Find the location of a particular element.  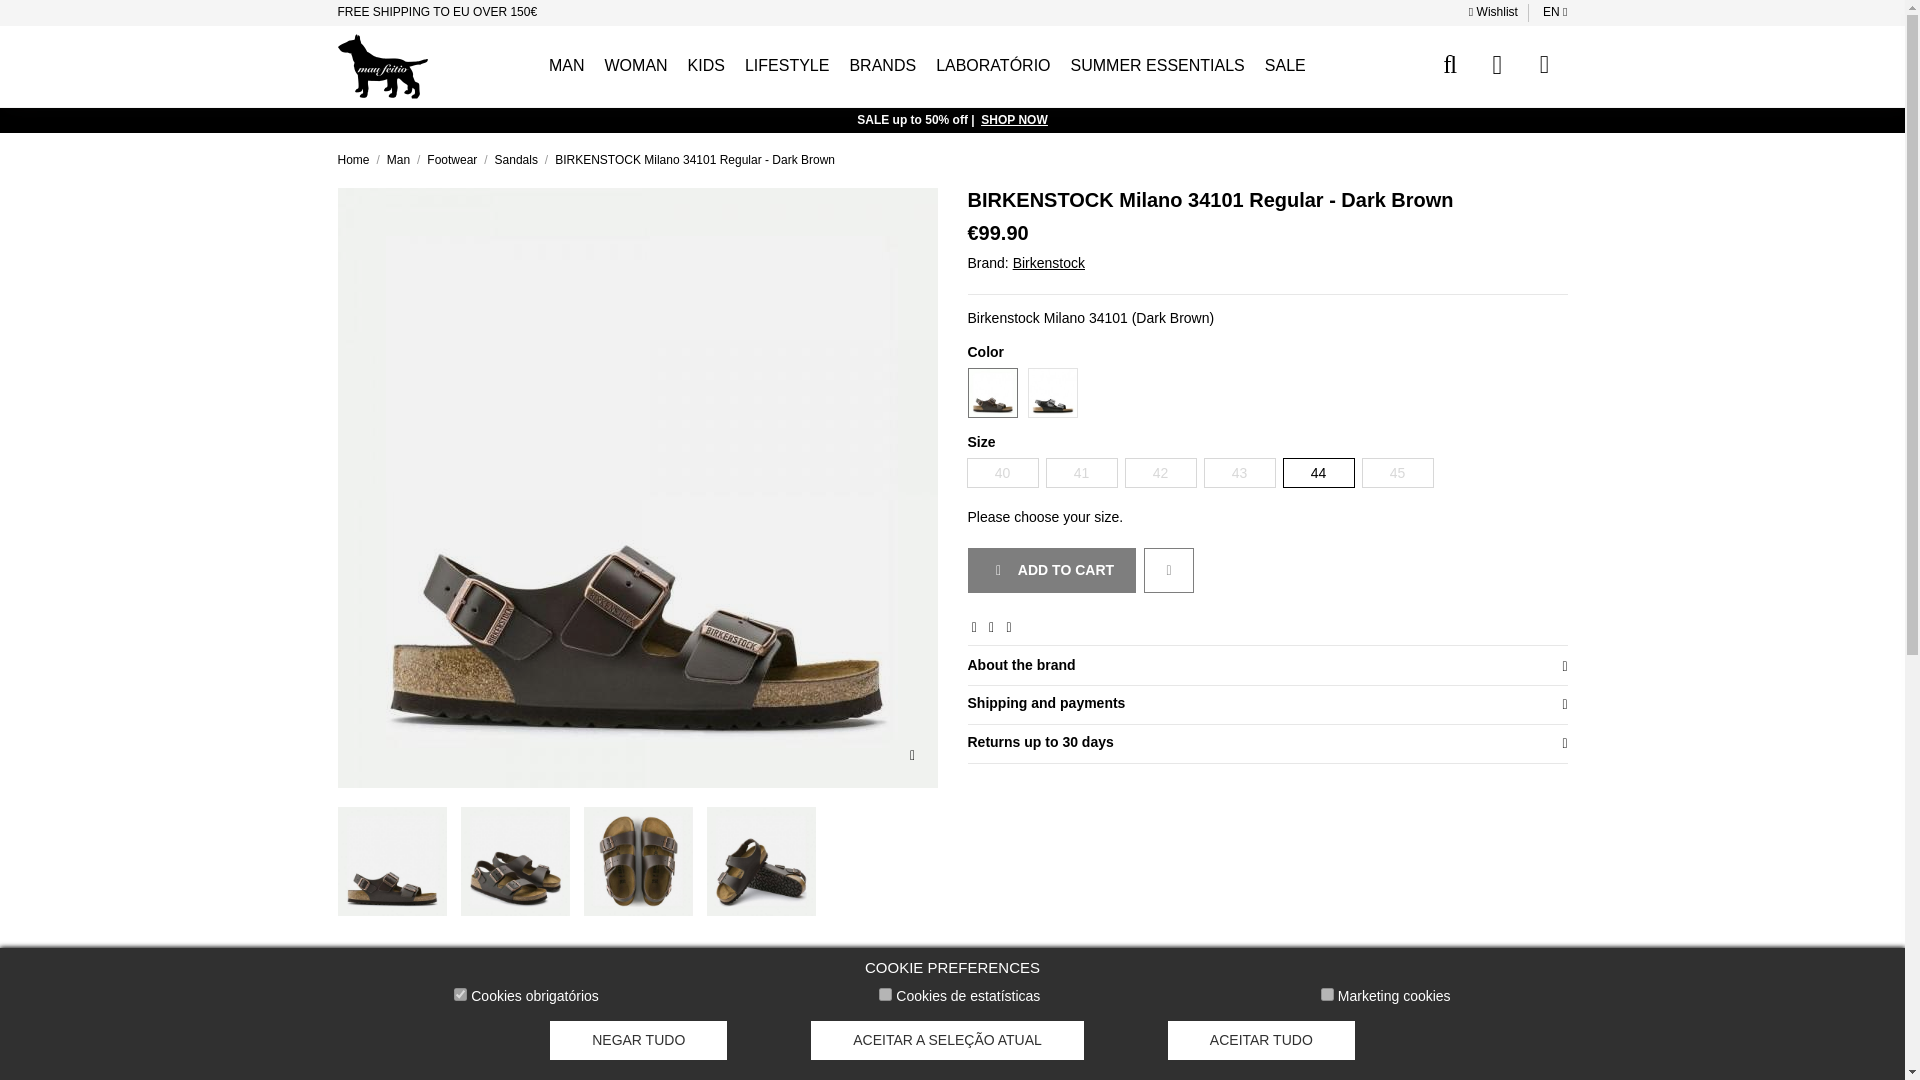

EN is located at coordinates (1554, 12).